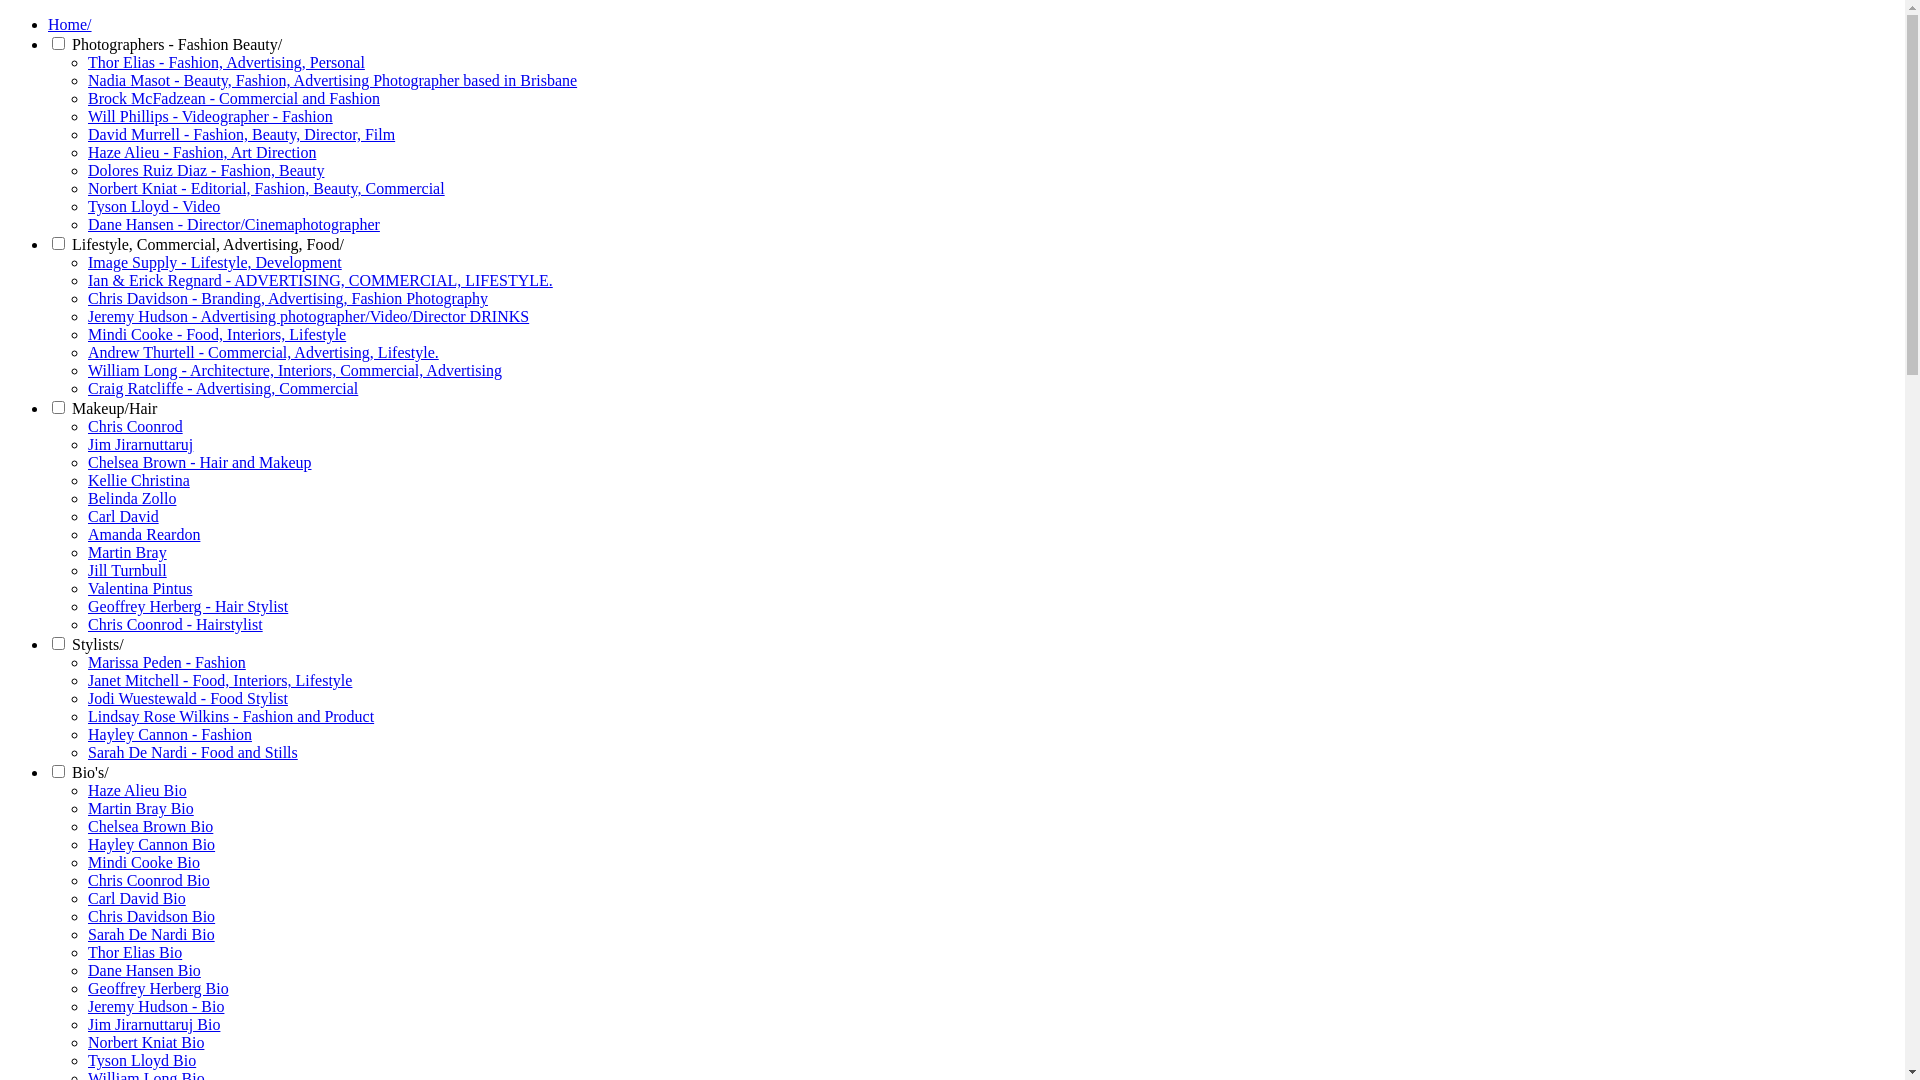 The width and height of the screenshot is (1920, 1080). What do you see at coordinates (152, 844) in the screenshot?
I see `Hayley Cannon Bio` at bounding box center [152, 844].